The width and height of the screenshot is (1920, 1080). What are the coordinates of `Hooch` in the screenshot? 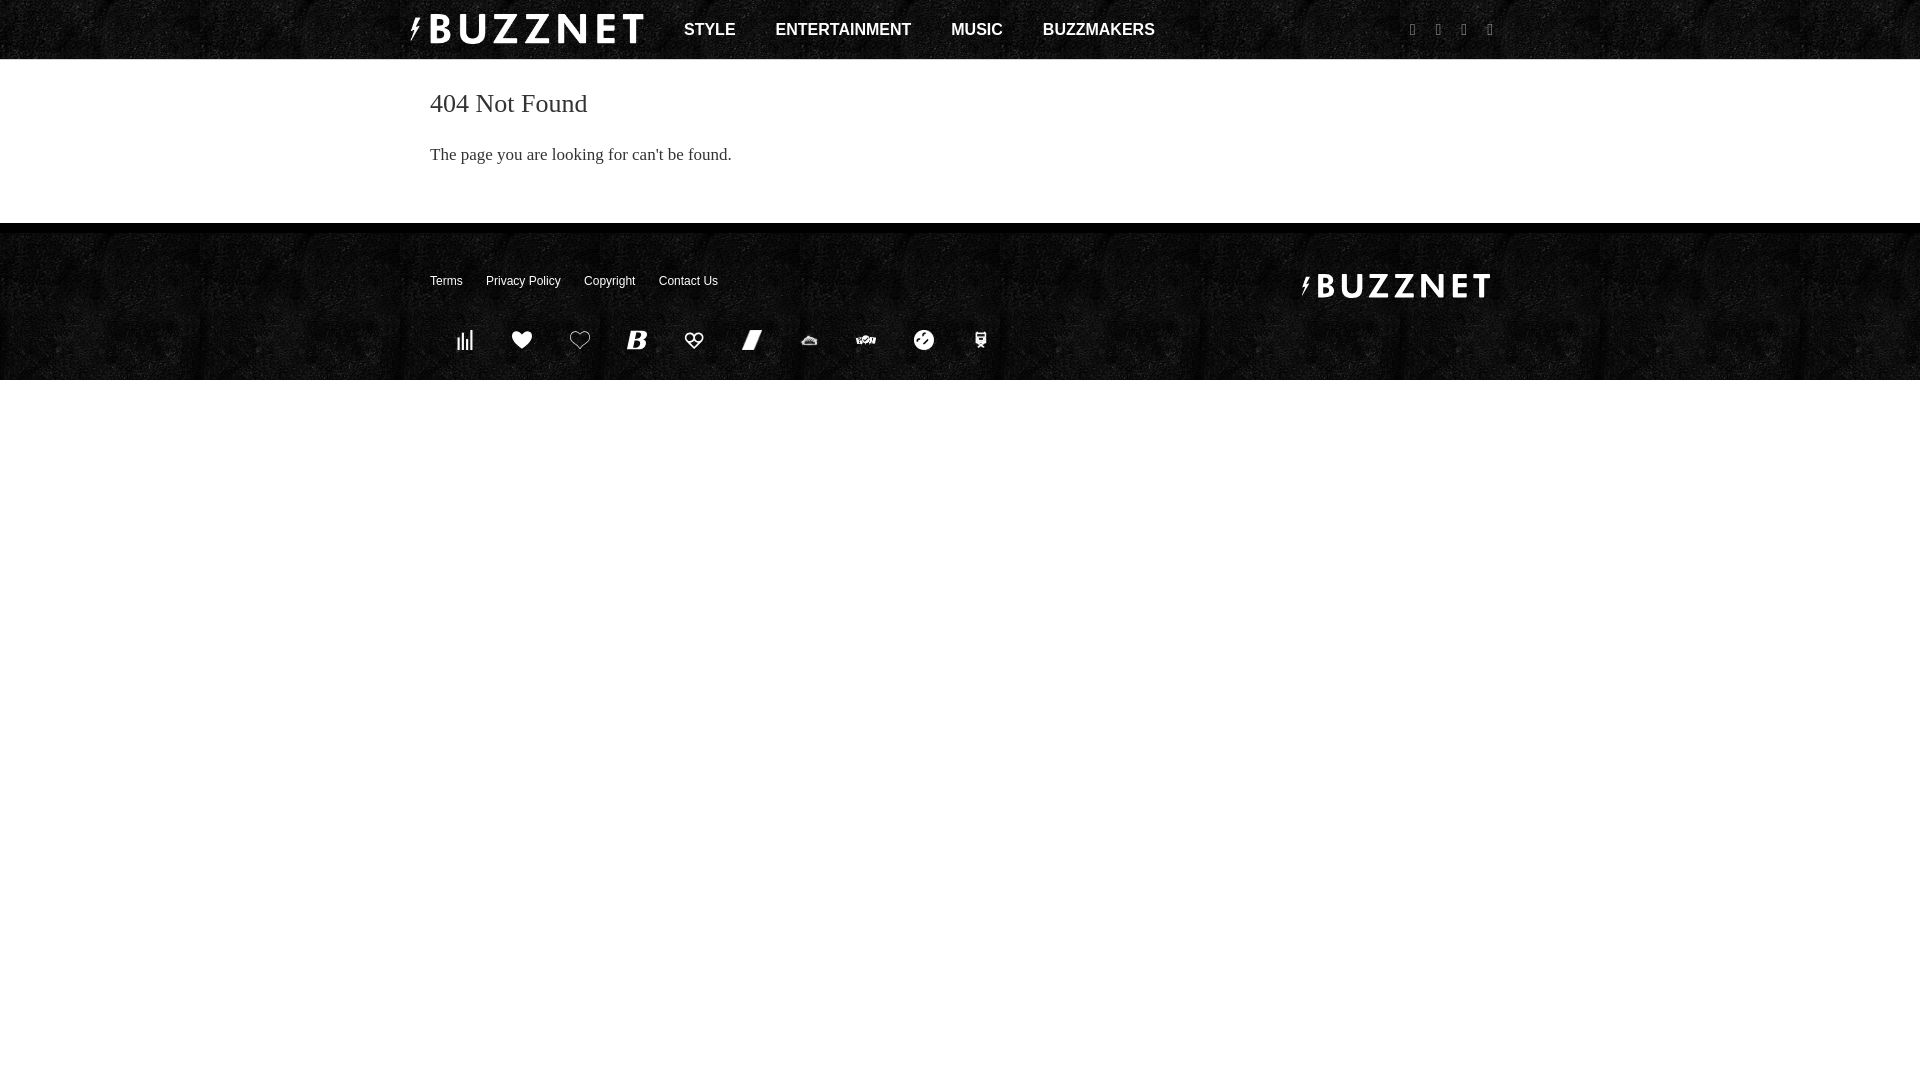 It's located at (694, 339).